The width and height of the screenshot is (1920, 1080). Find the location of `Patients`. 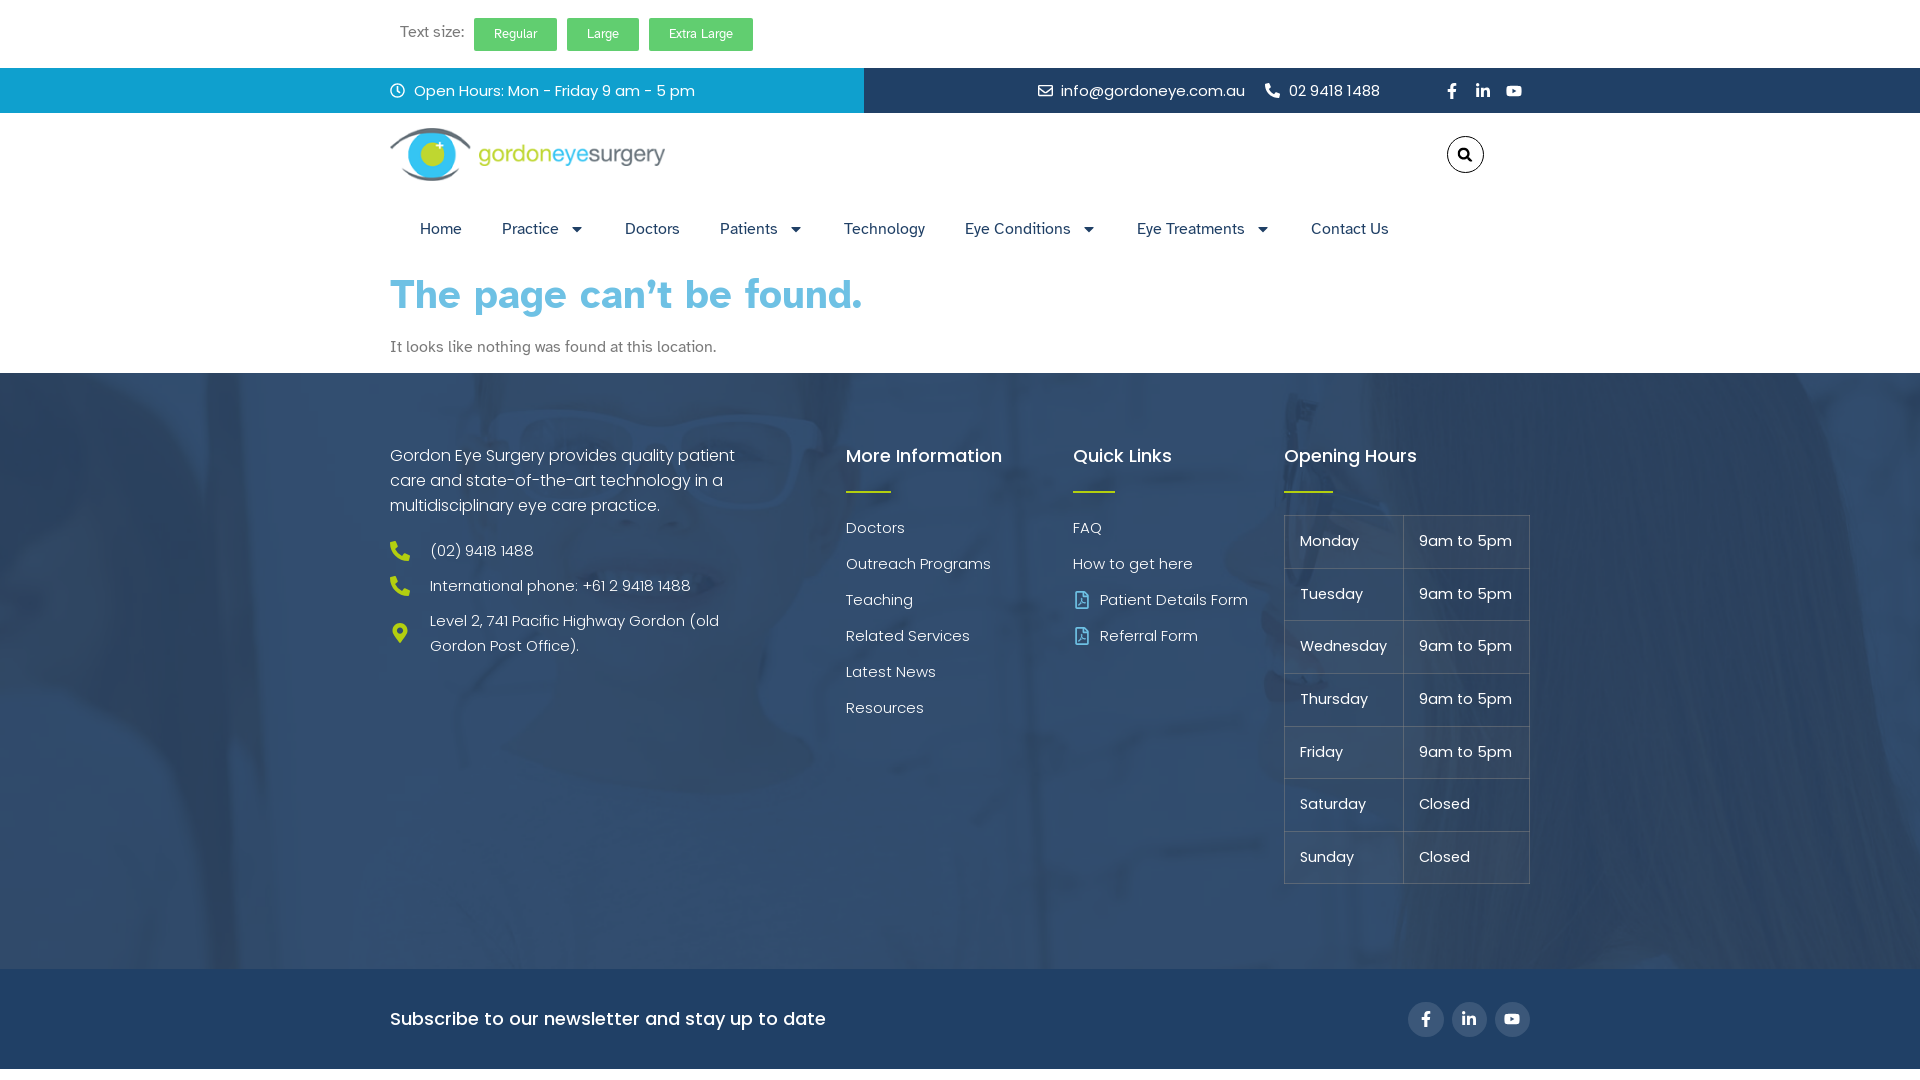

Patients is located at coordinates (762, 229).